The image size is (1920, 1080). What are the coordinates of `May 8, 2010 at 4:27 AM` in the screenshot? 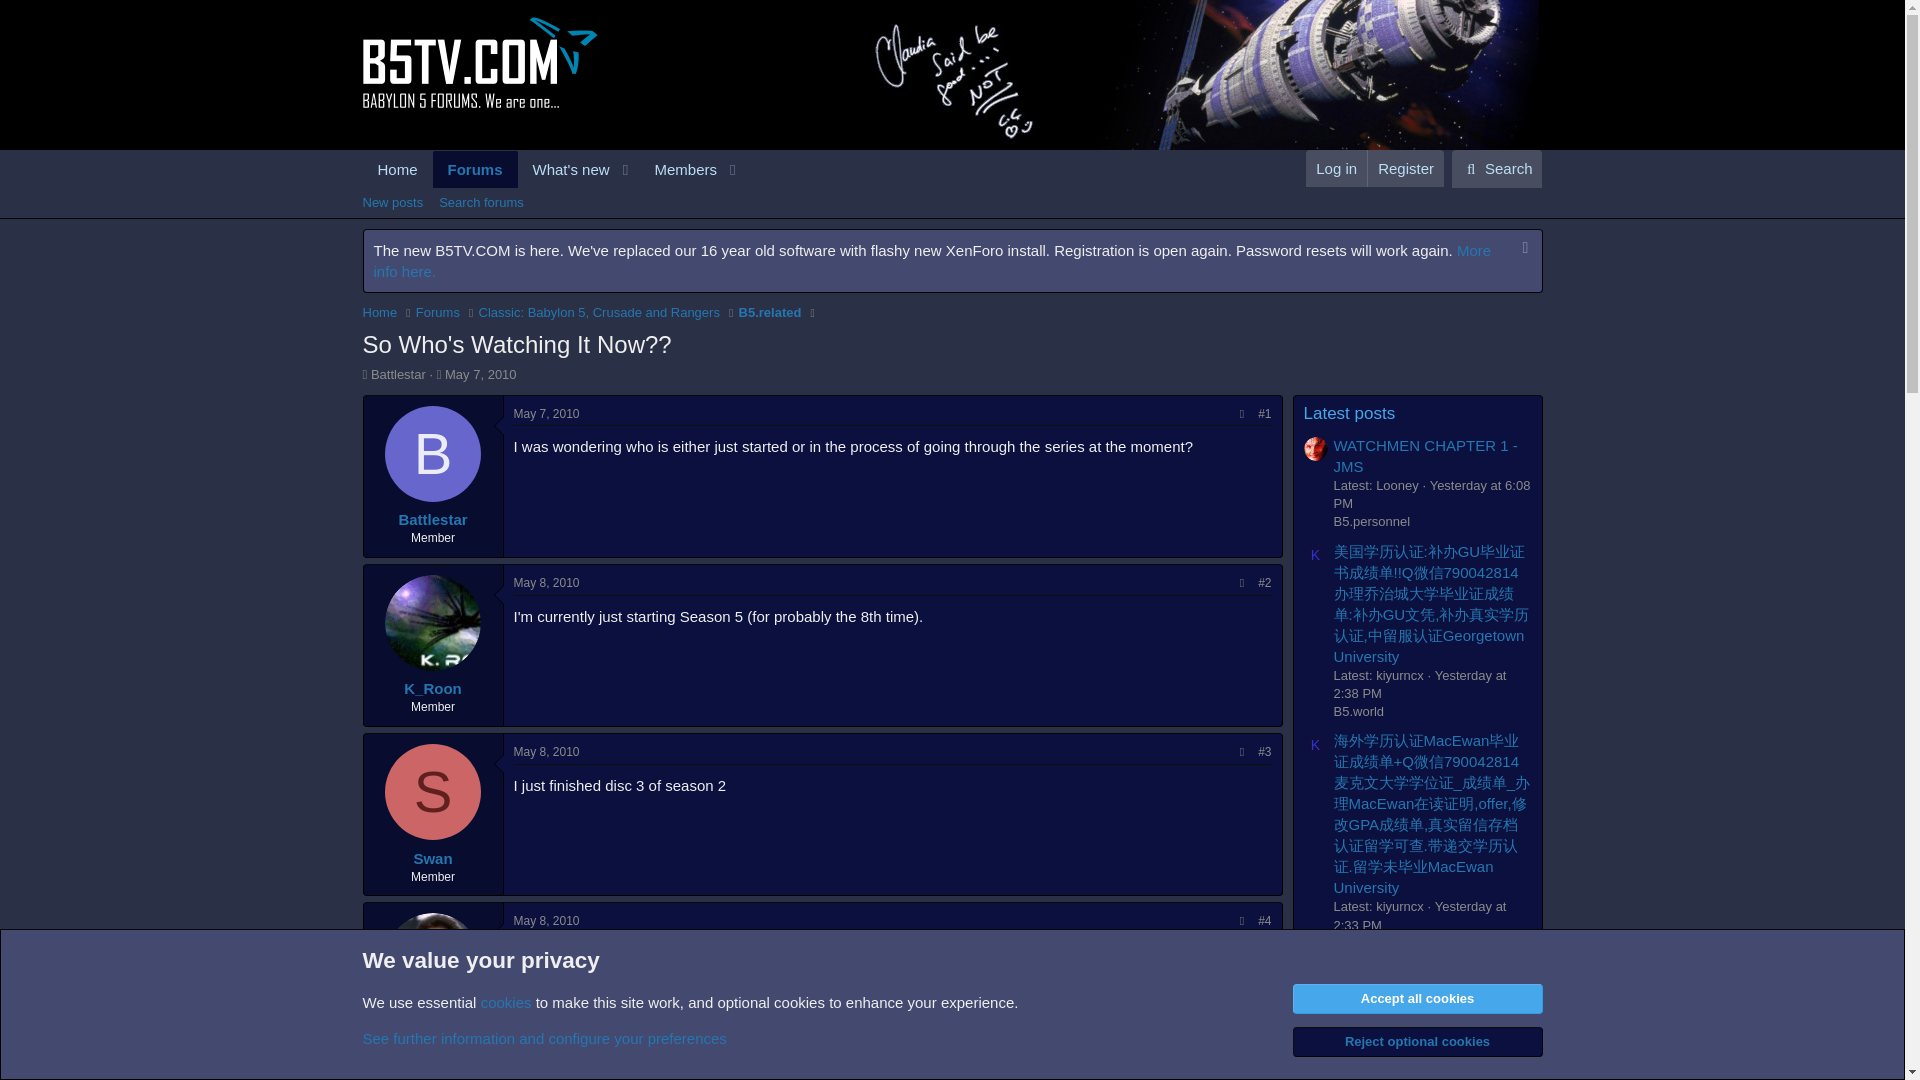 It's located at (546, 920).